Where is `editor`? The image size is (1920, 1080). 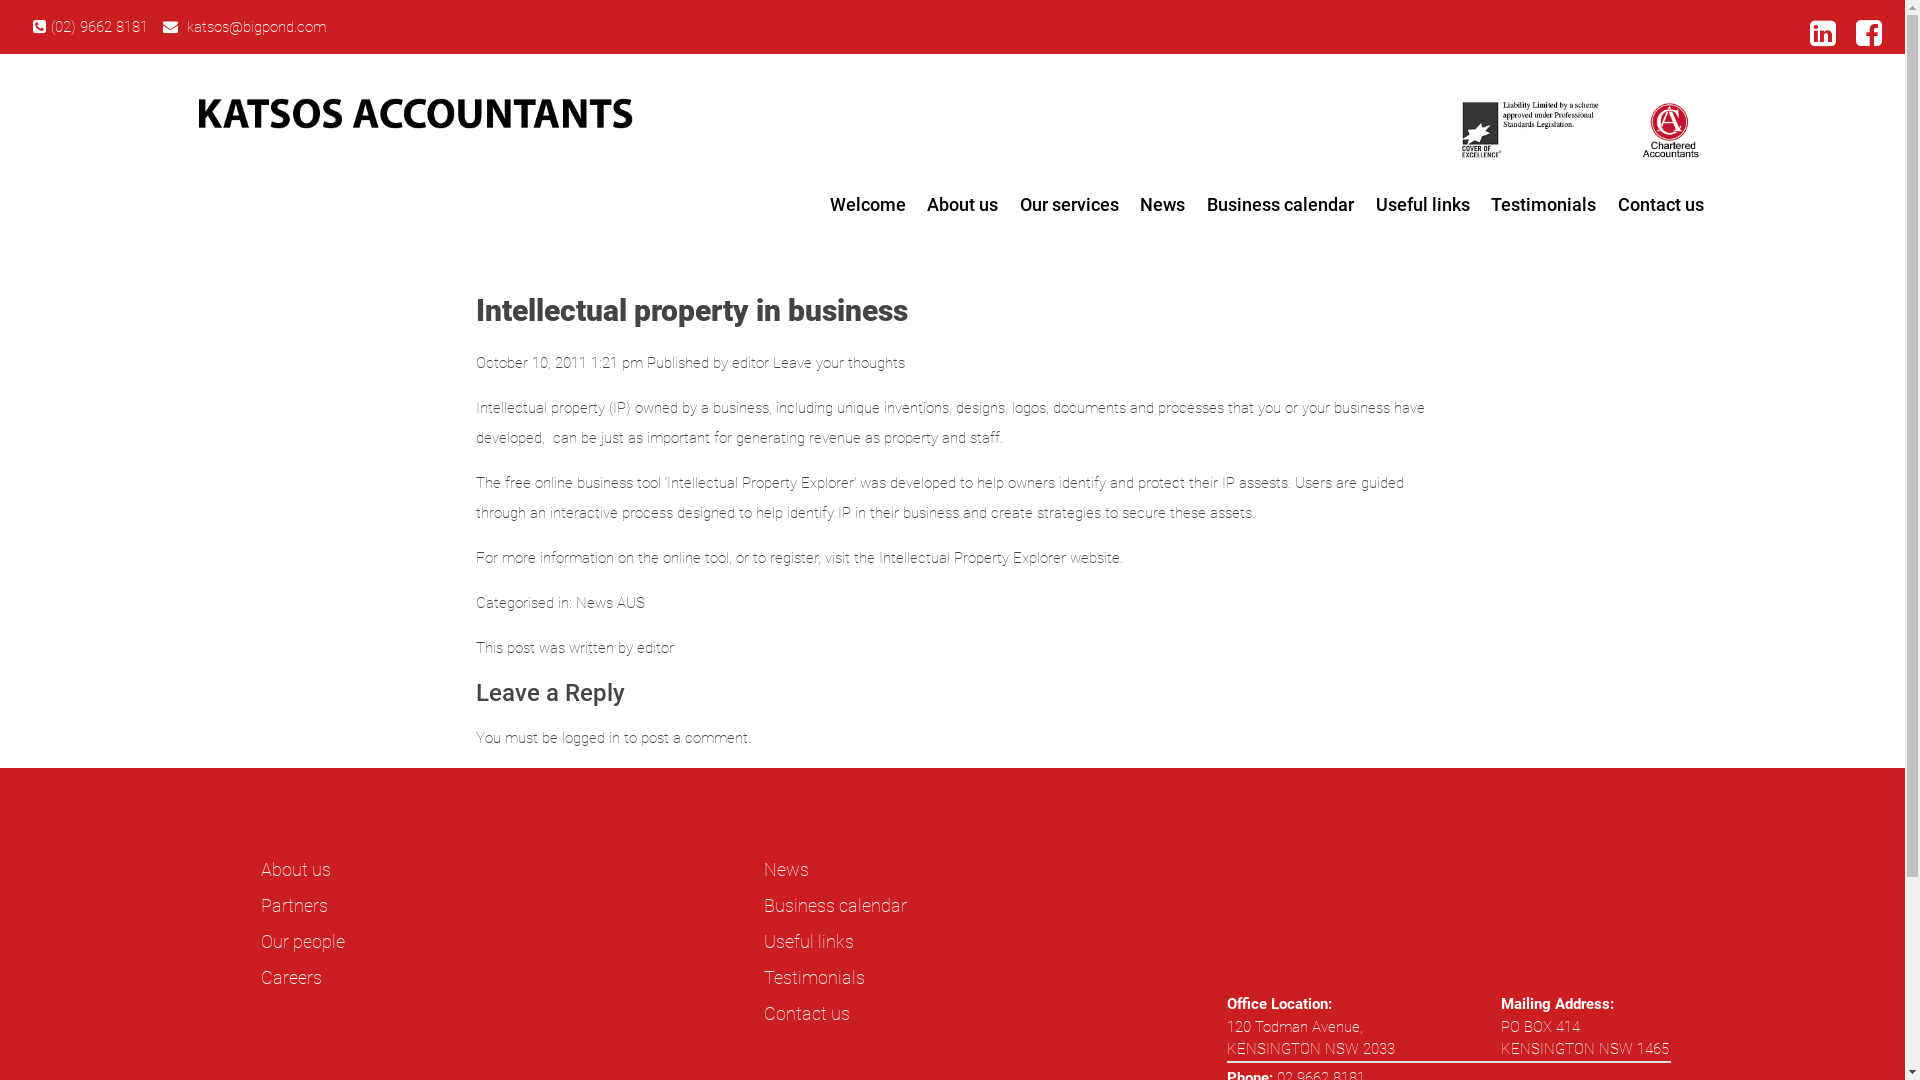 editor is located at coordinates (750, 363).